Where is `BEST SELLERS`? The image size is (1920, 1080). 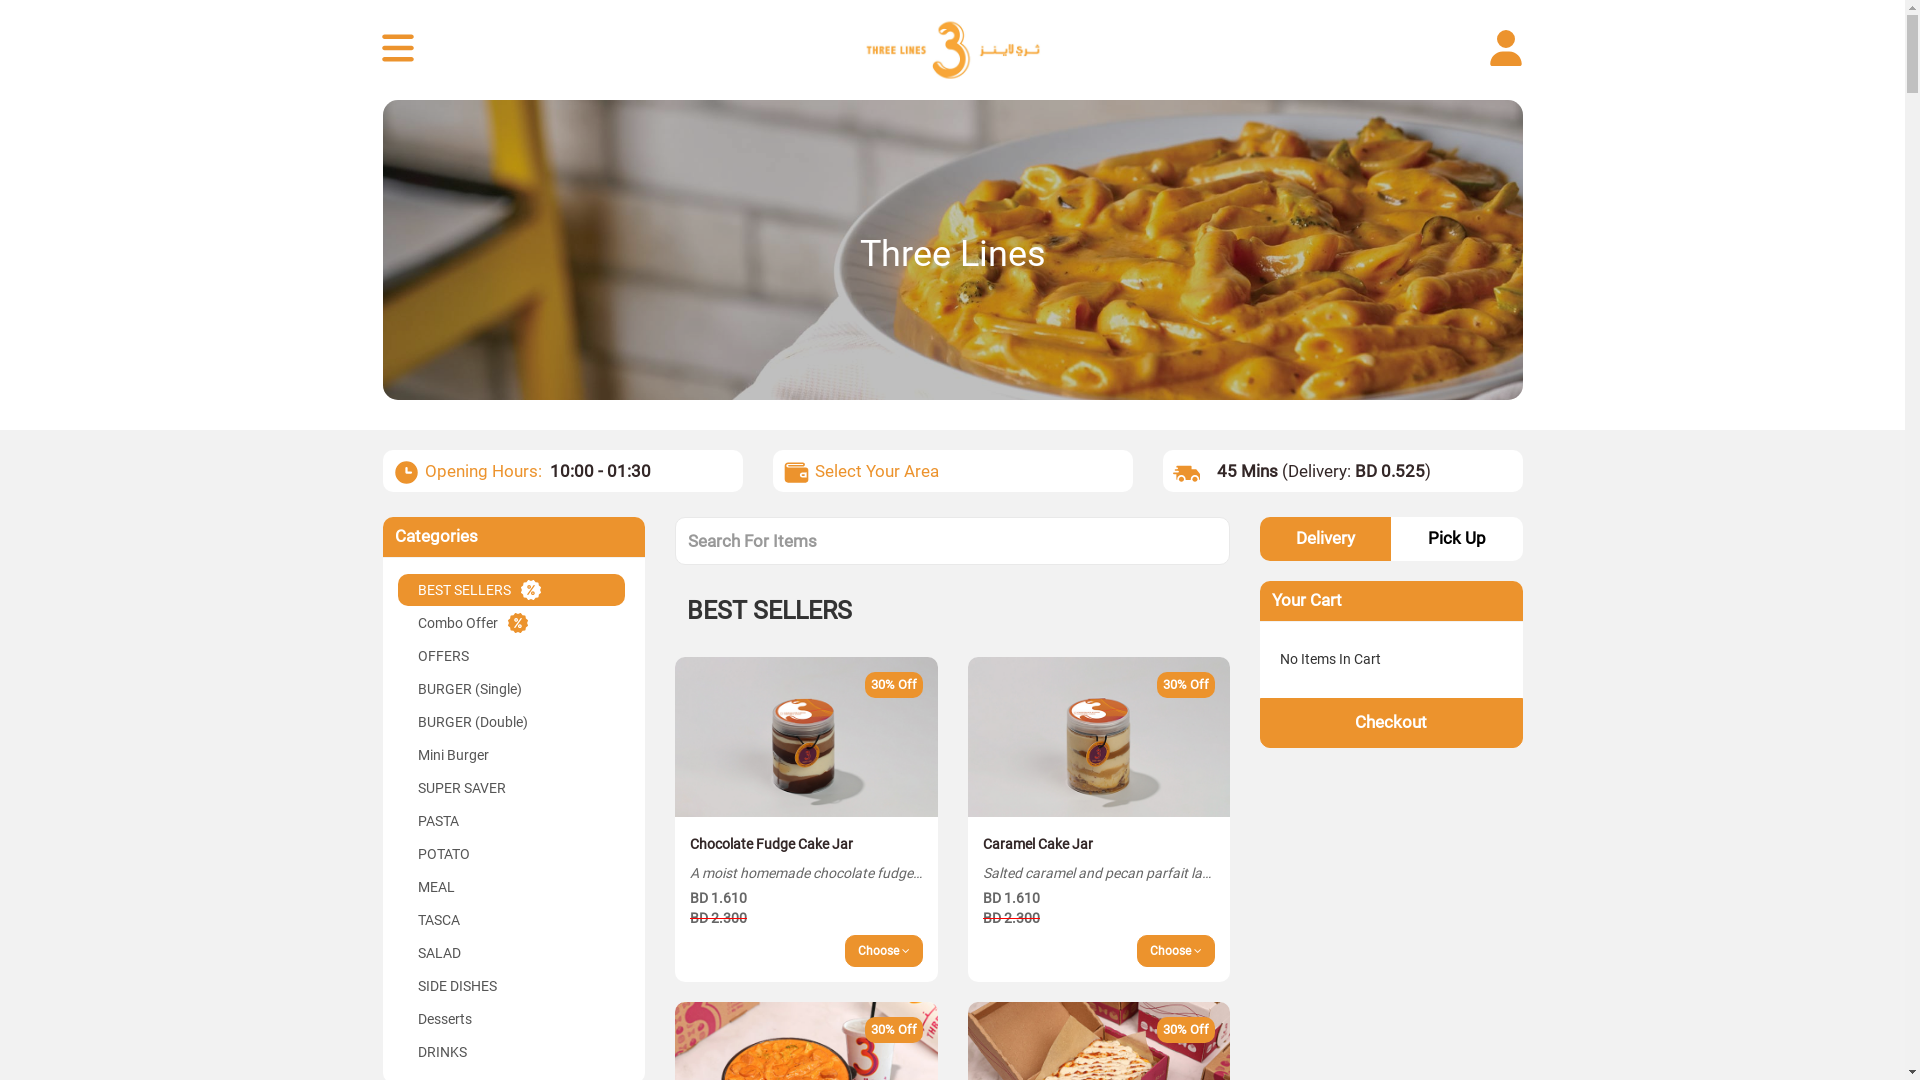 BEST SELLERS is located at coordinates (512, 590).